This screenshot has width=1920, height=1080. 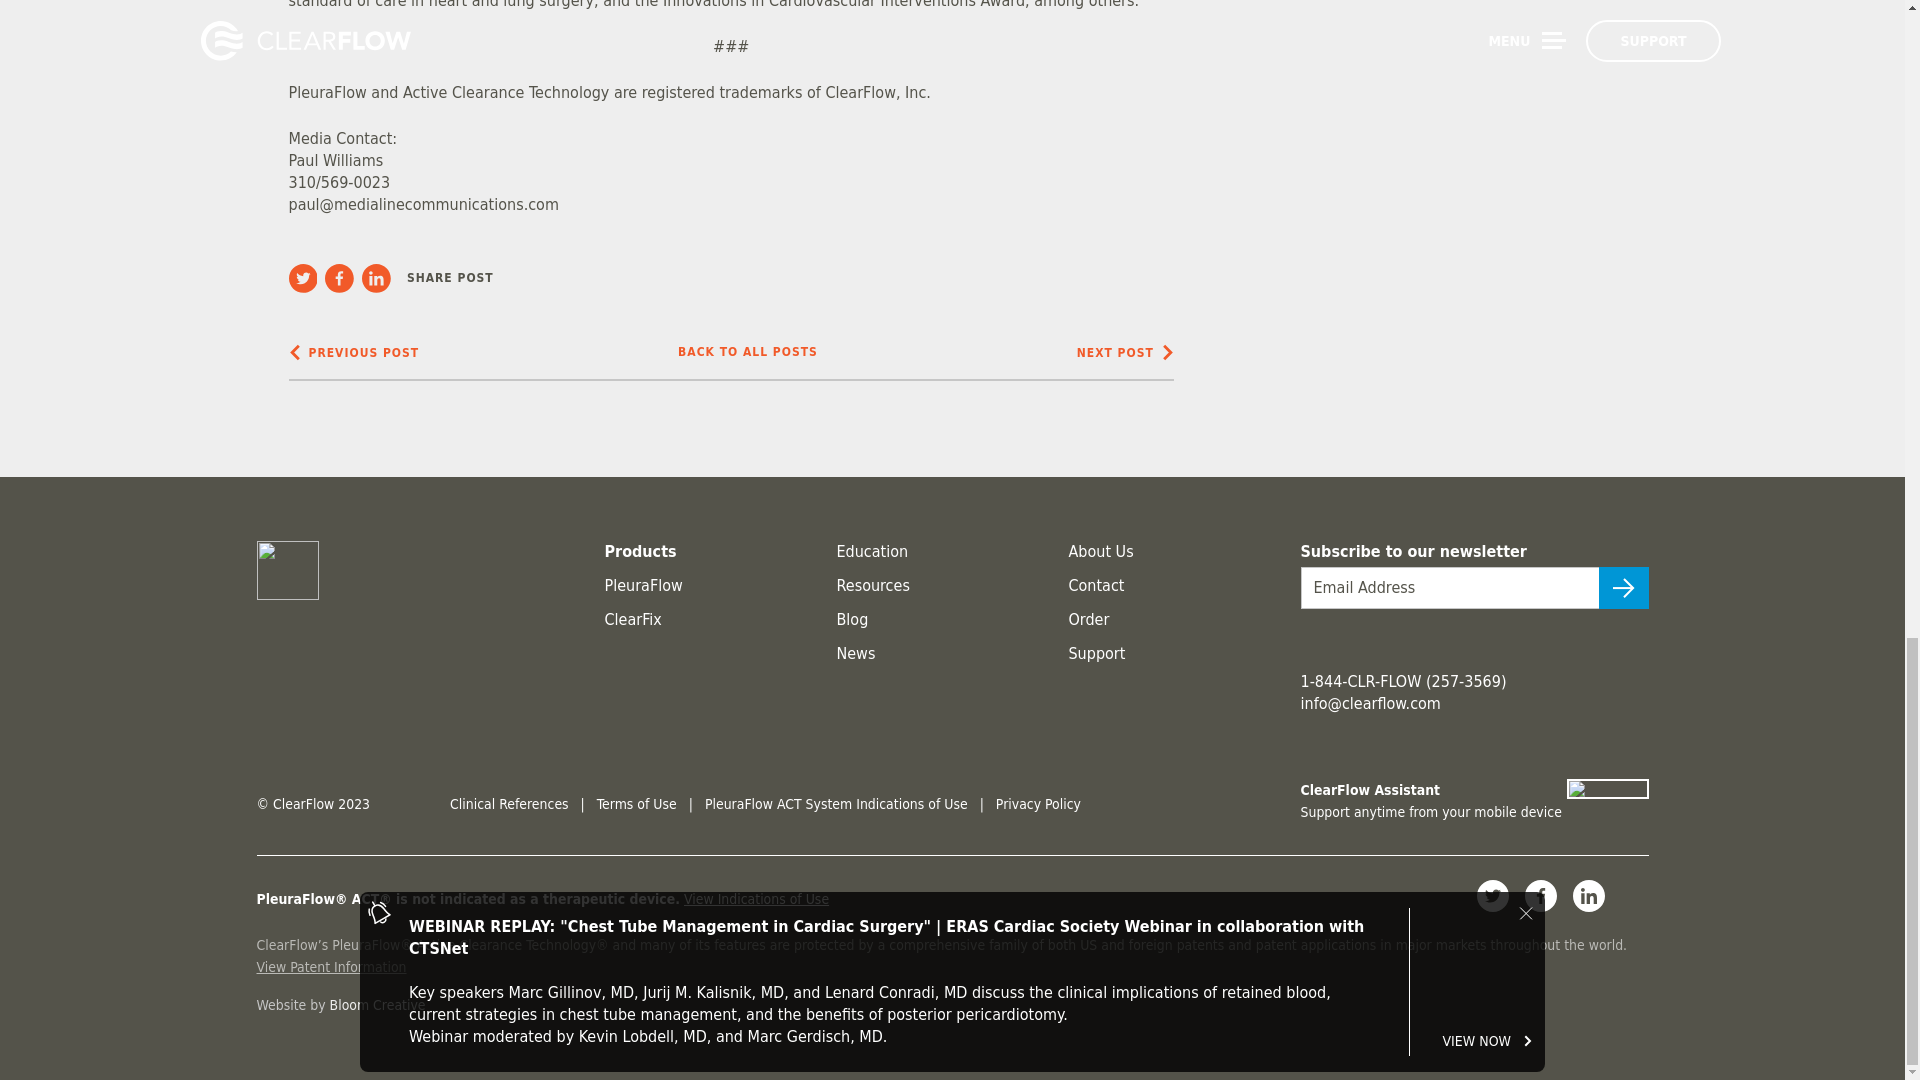 What do you see at coordinates (306, 278) in the screenshot?
I see `Twitter` at bounding box center [306, 278].